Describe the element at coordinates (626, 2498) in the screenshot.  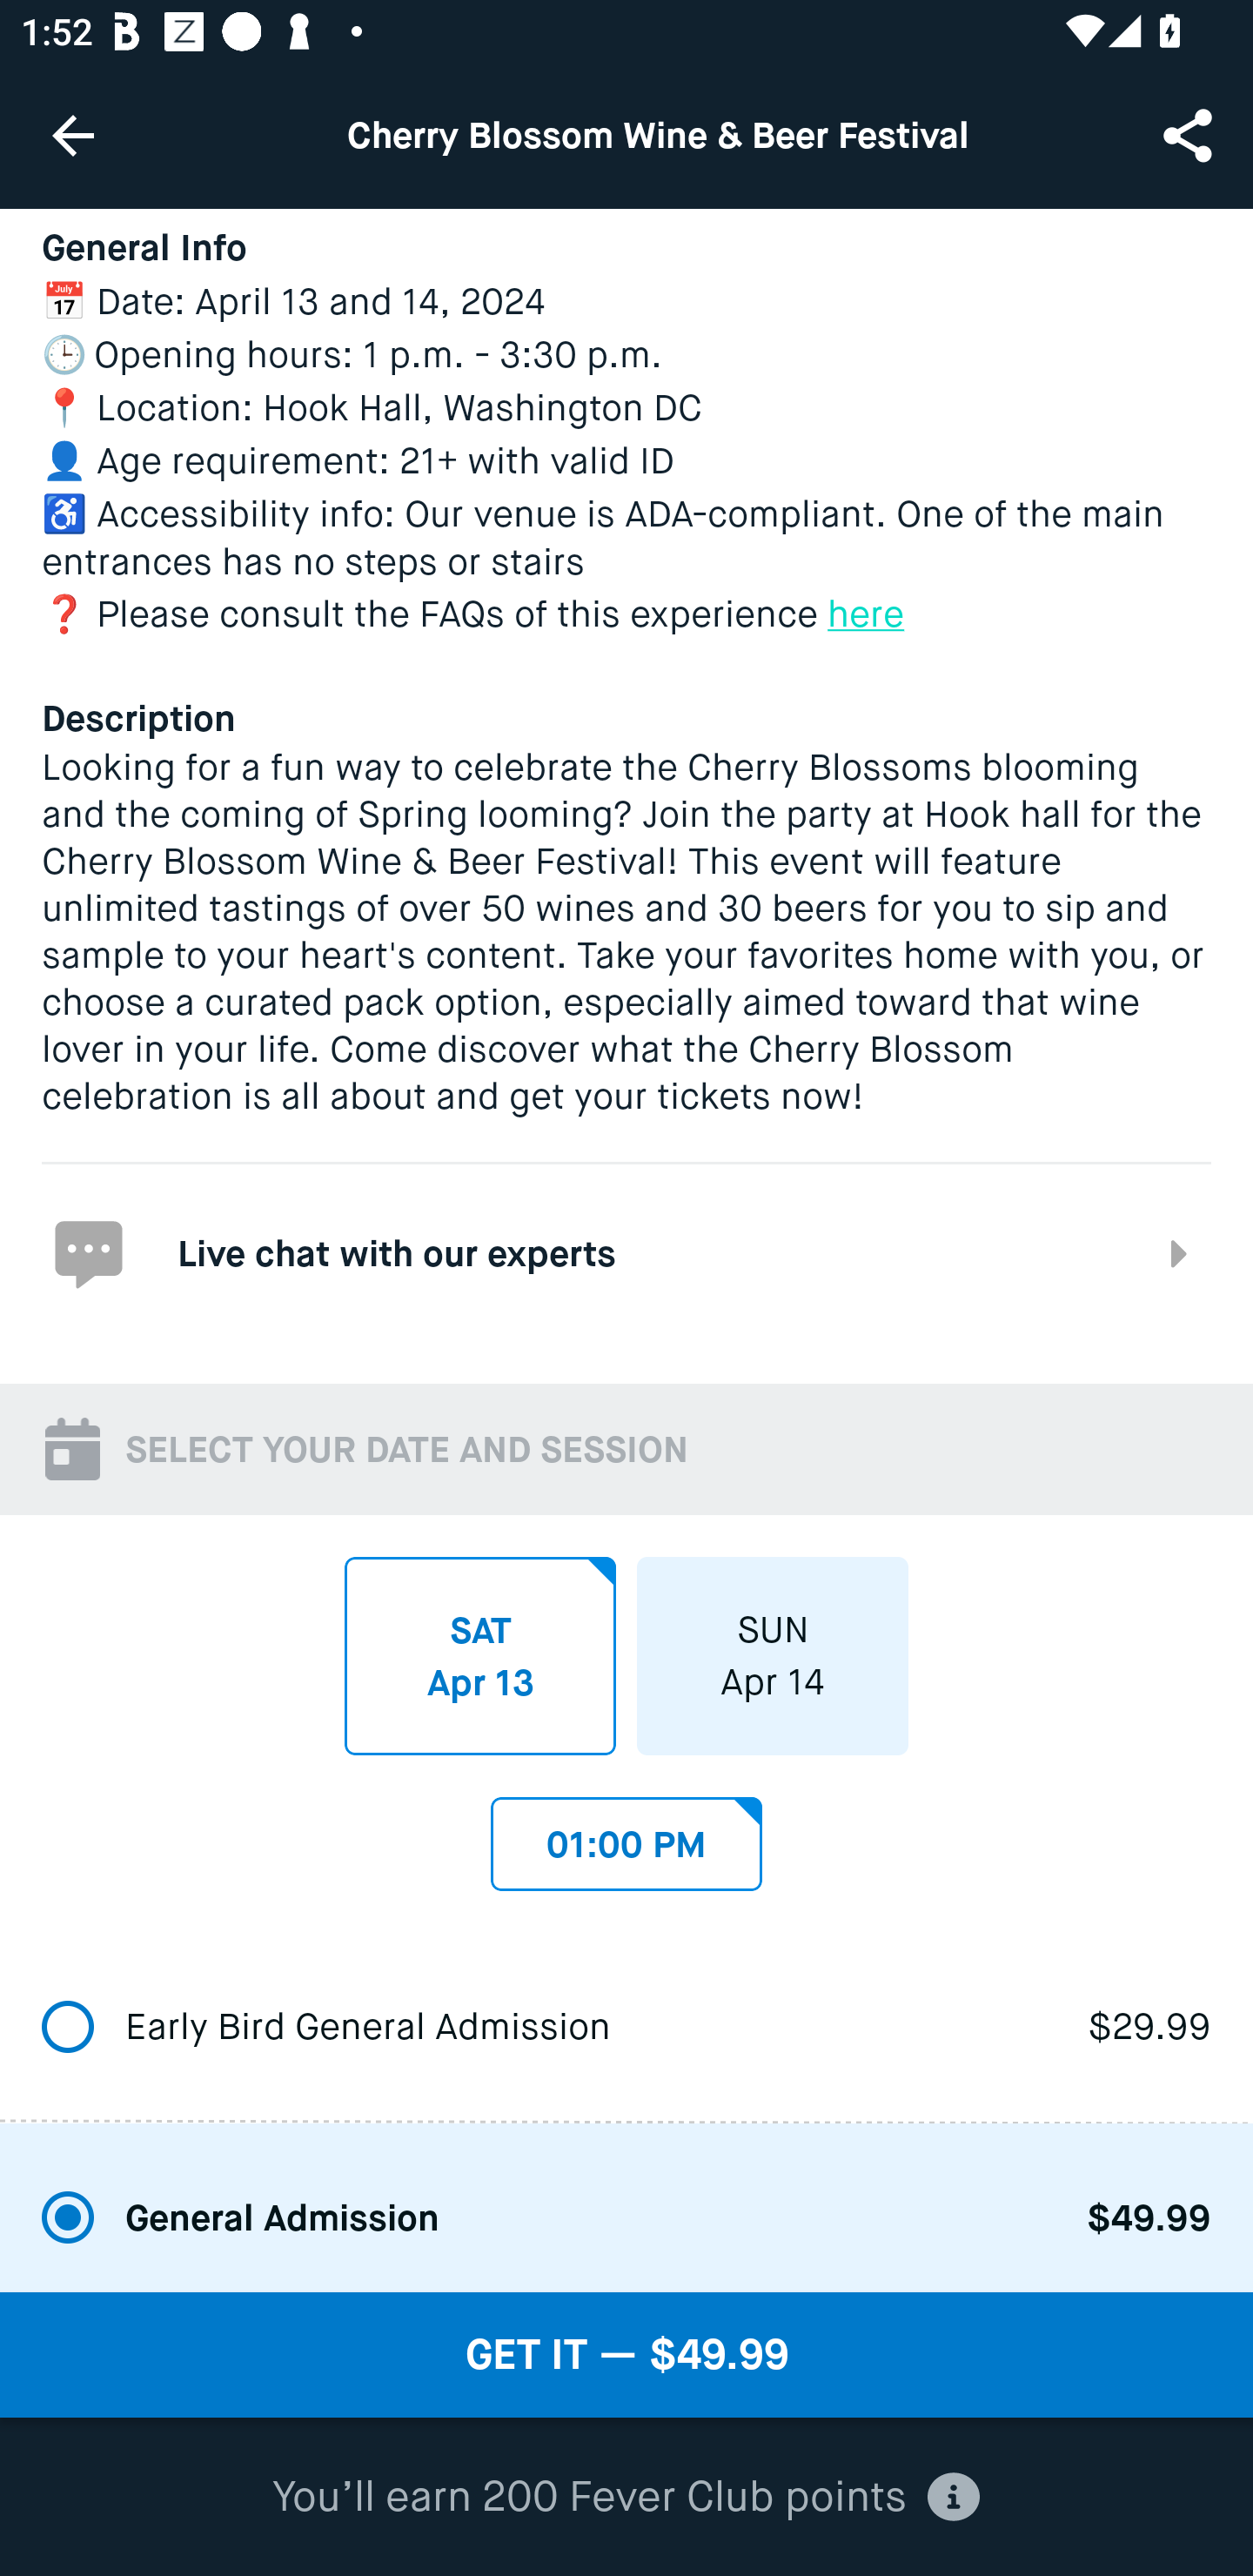
I see `You’ll earn 200 Fever Club points` at that location.